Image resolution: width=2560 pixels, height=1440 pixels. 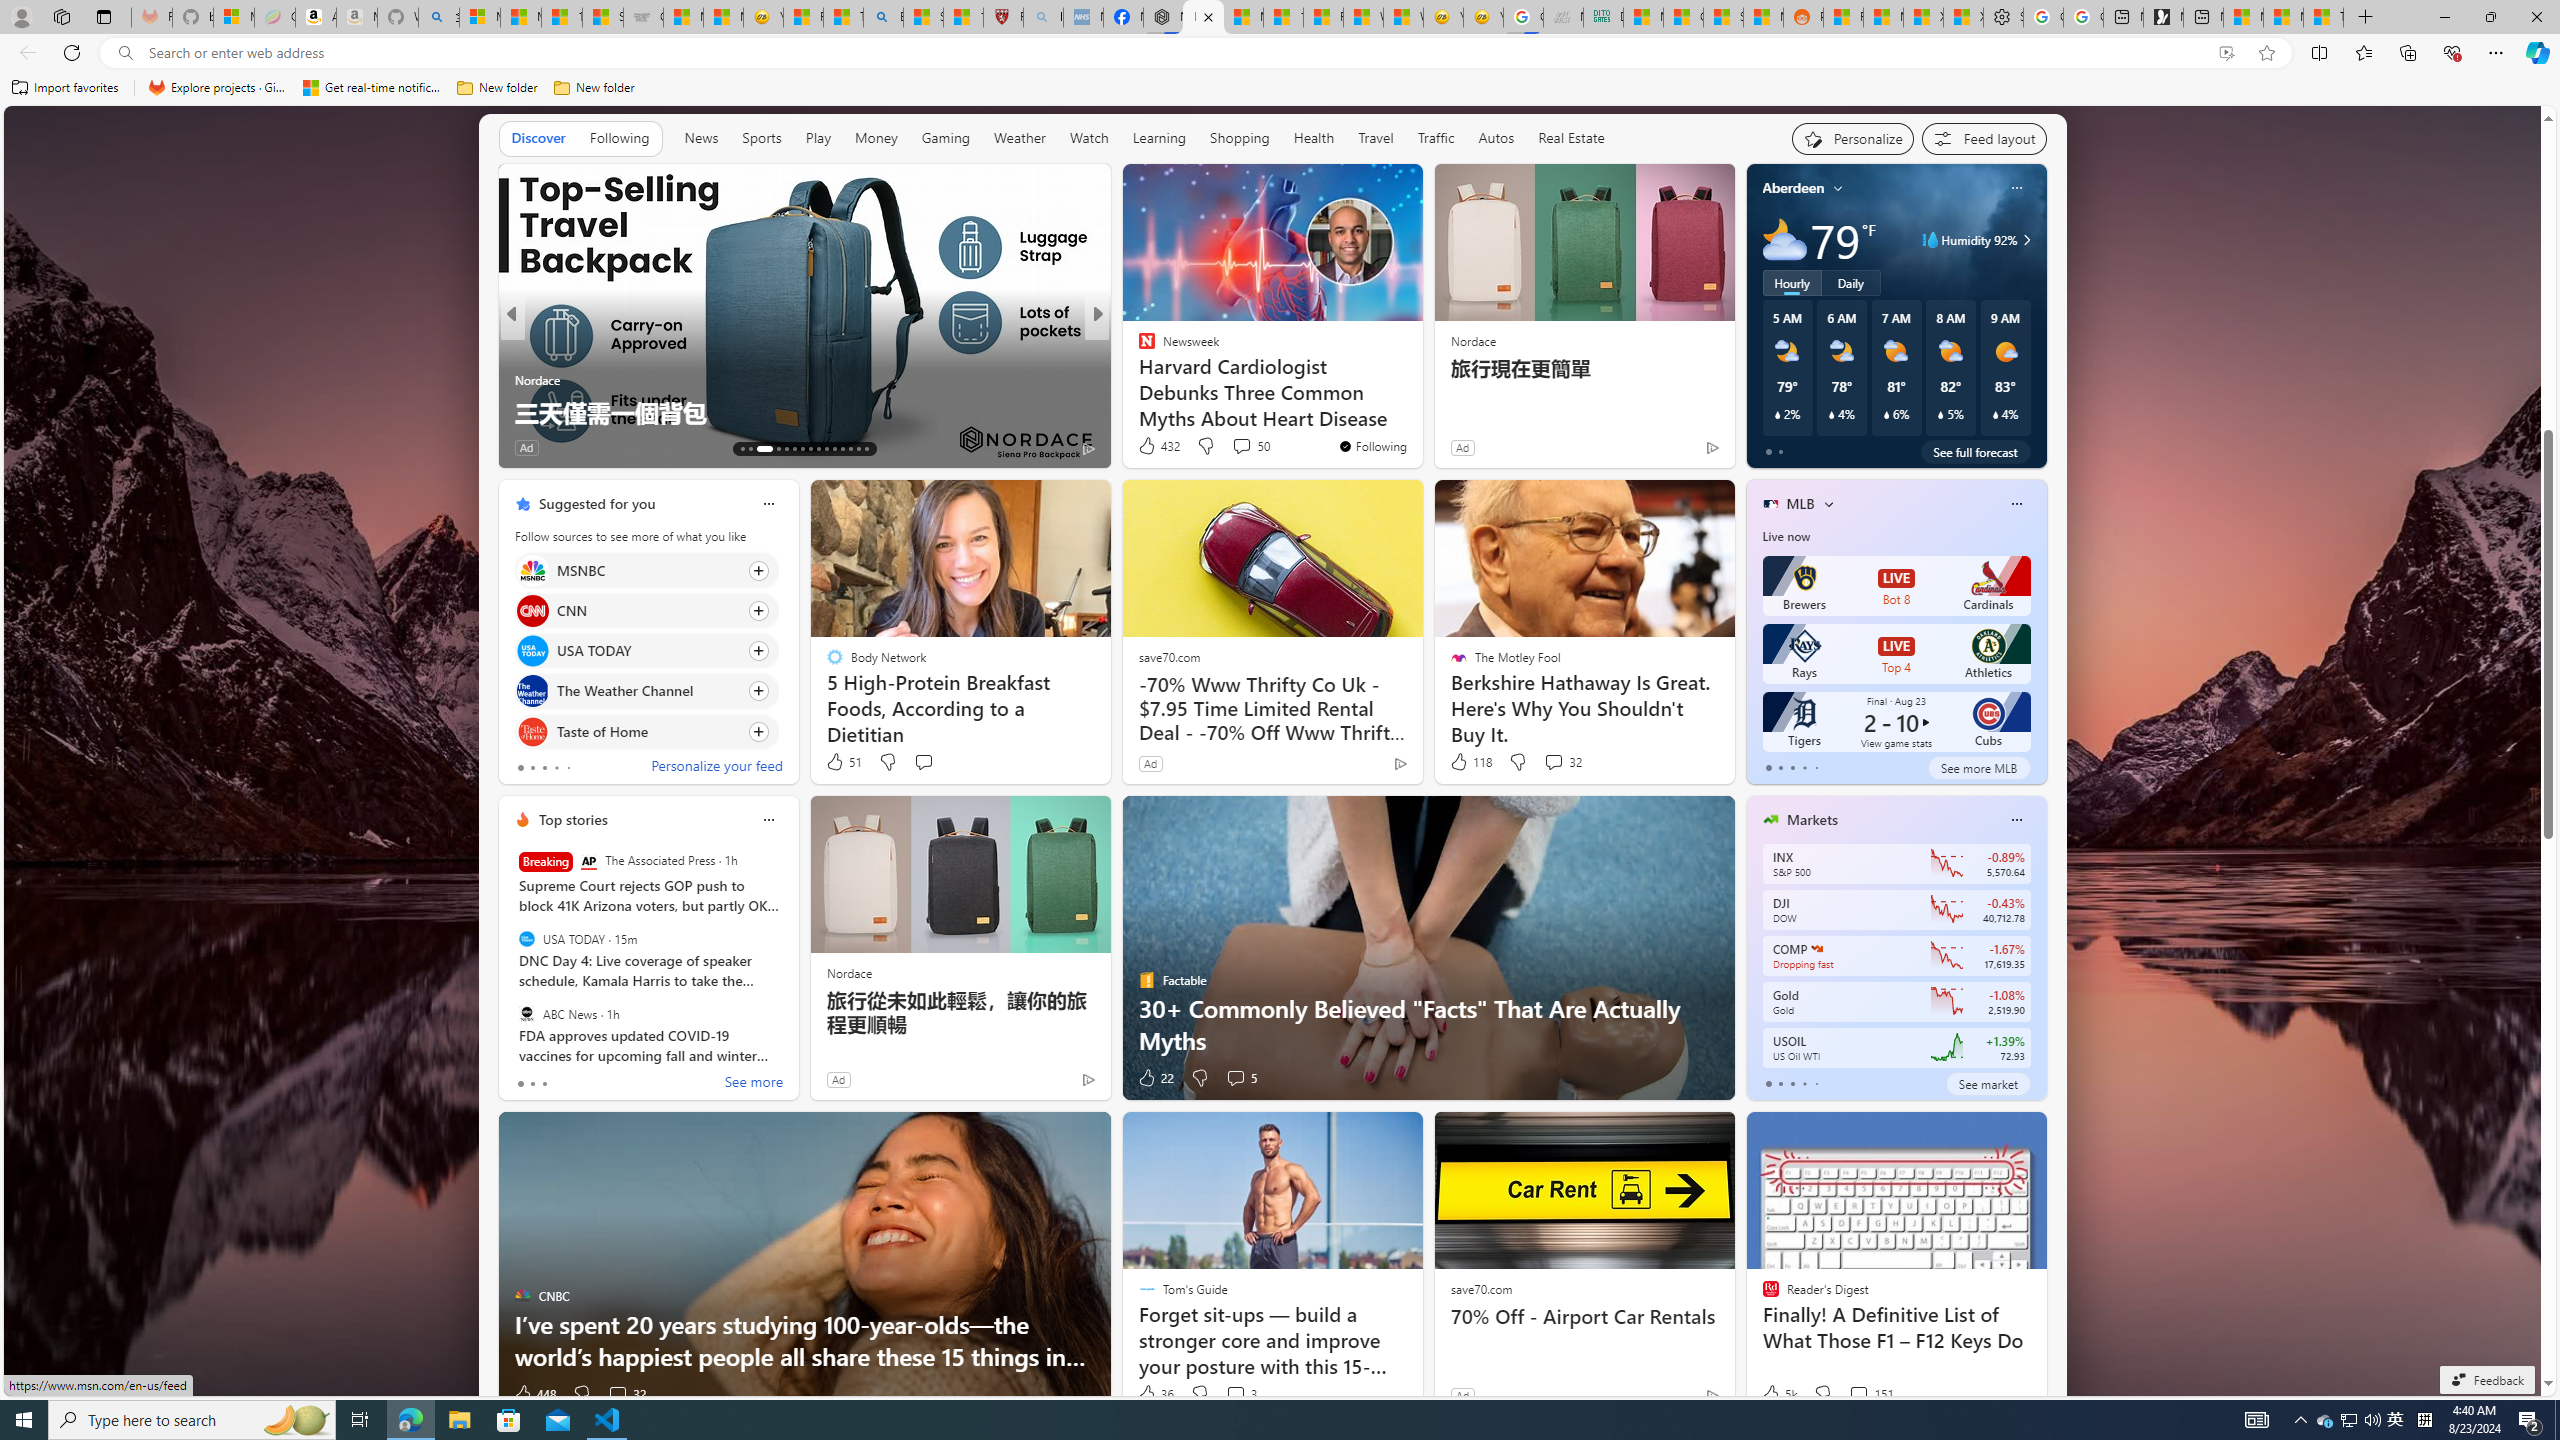 What do you see at coordinates (1793, 188) in the screenshot?
I see `Aberdeen` at bounding box center [1793, 188].